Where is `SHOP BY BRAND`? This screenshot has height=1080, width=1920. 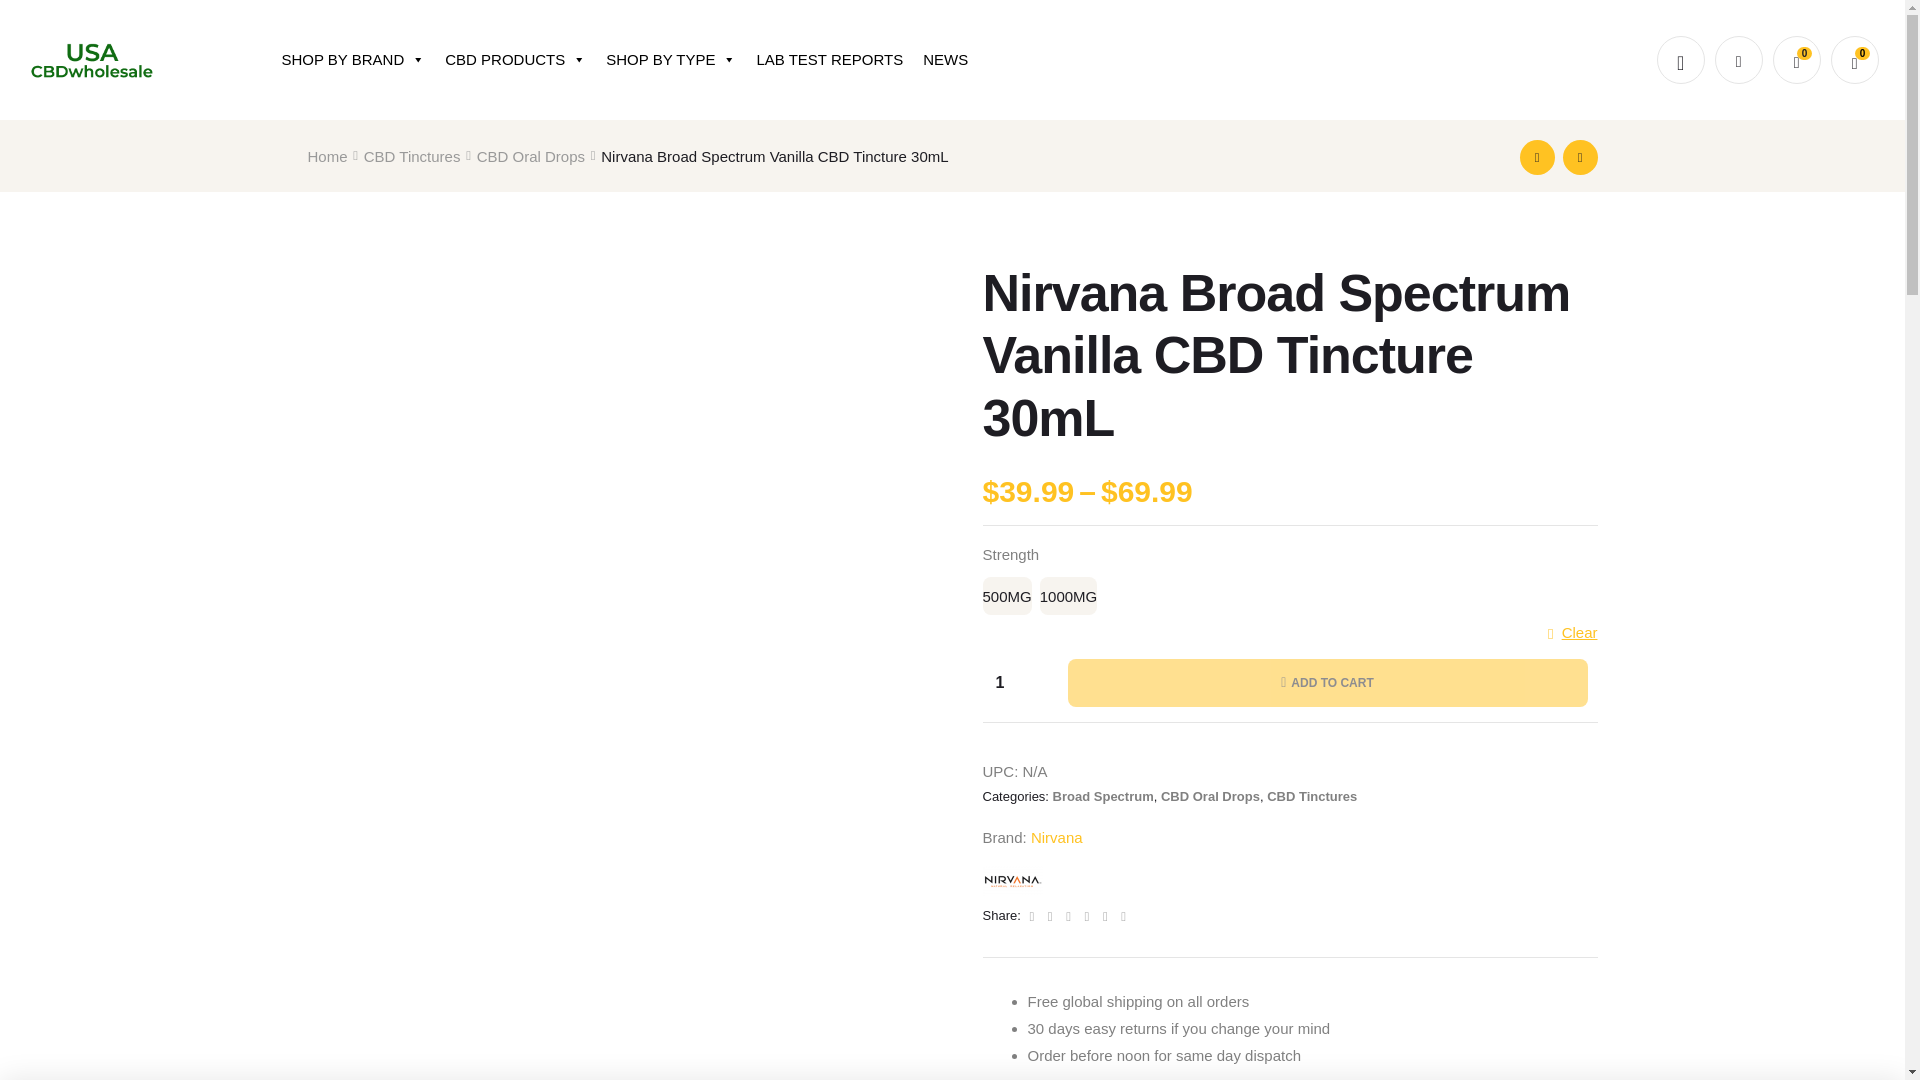
SHOP BY BRAND is located at coordinates (352, 59).